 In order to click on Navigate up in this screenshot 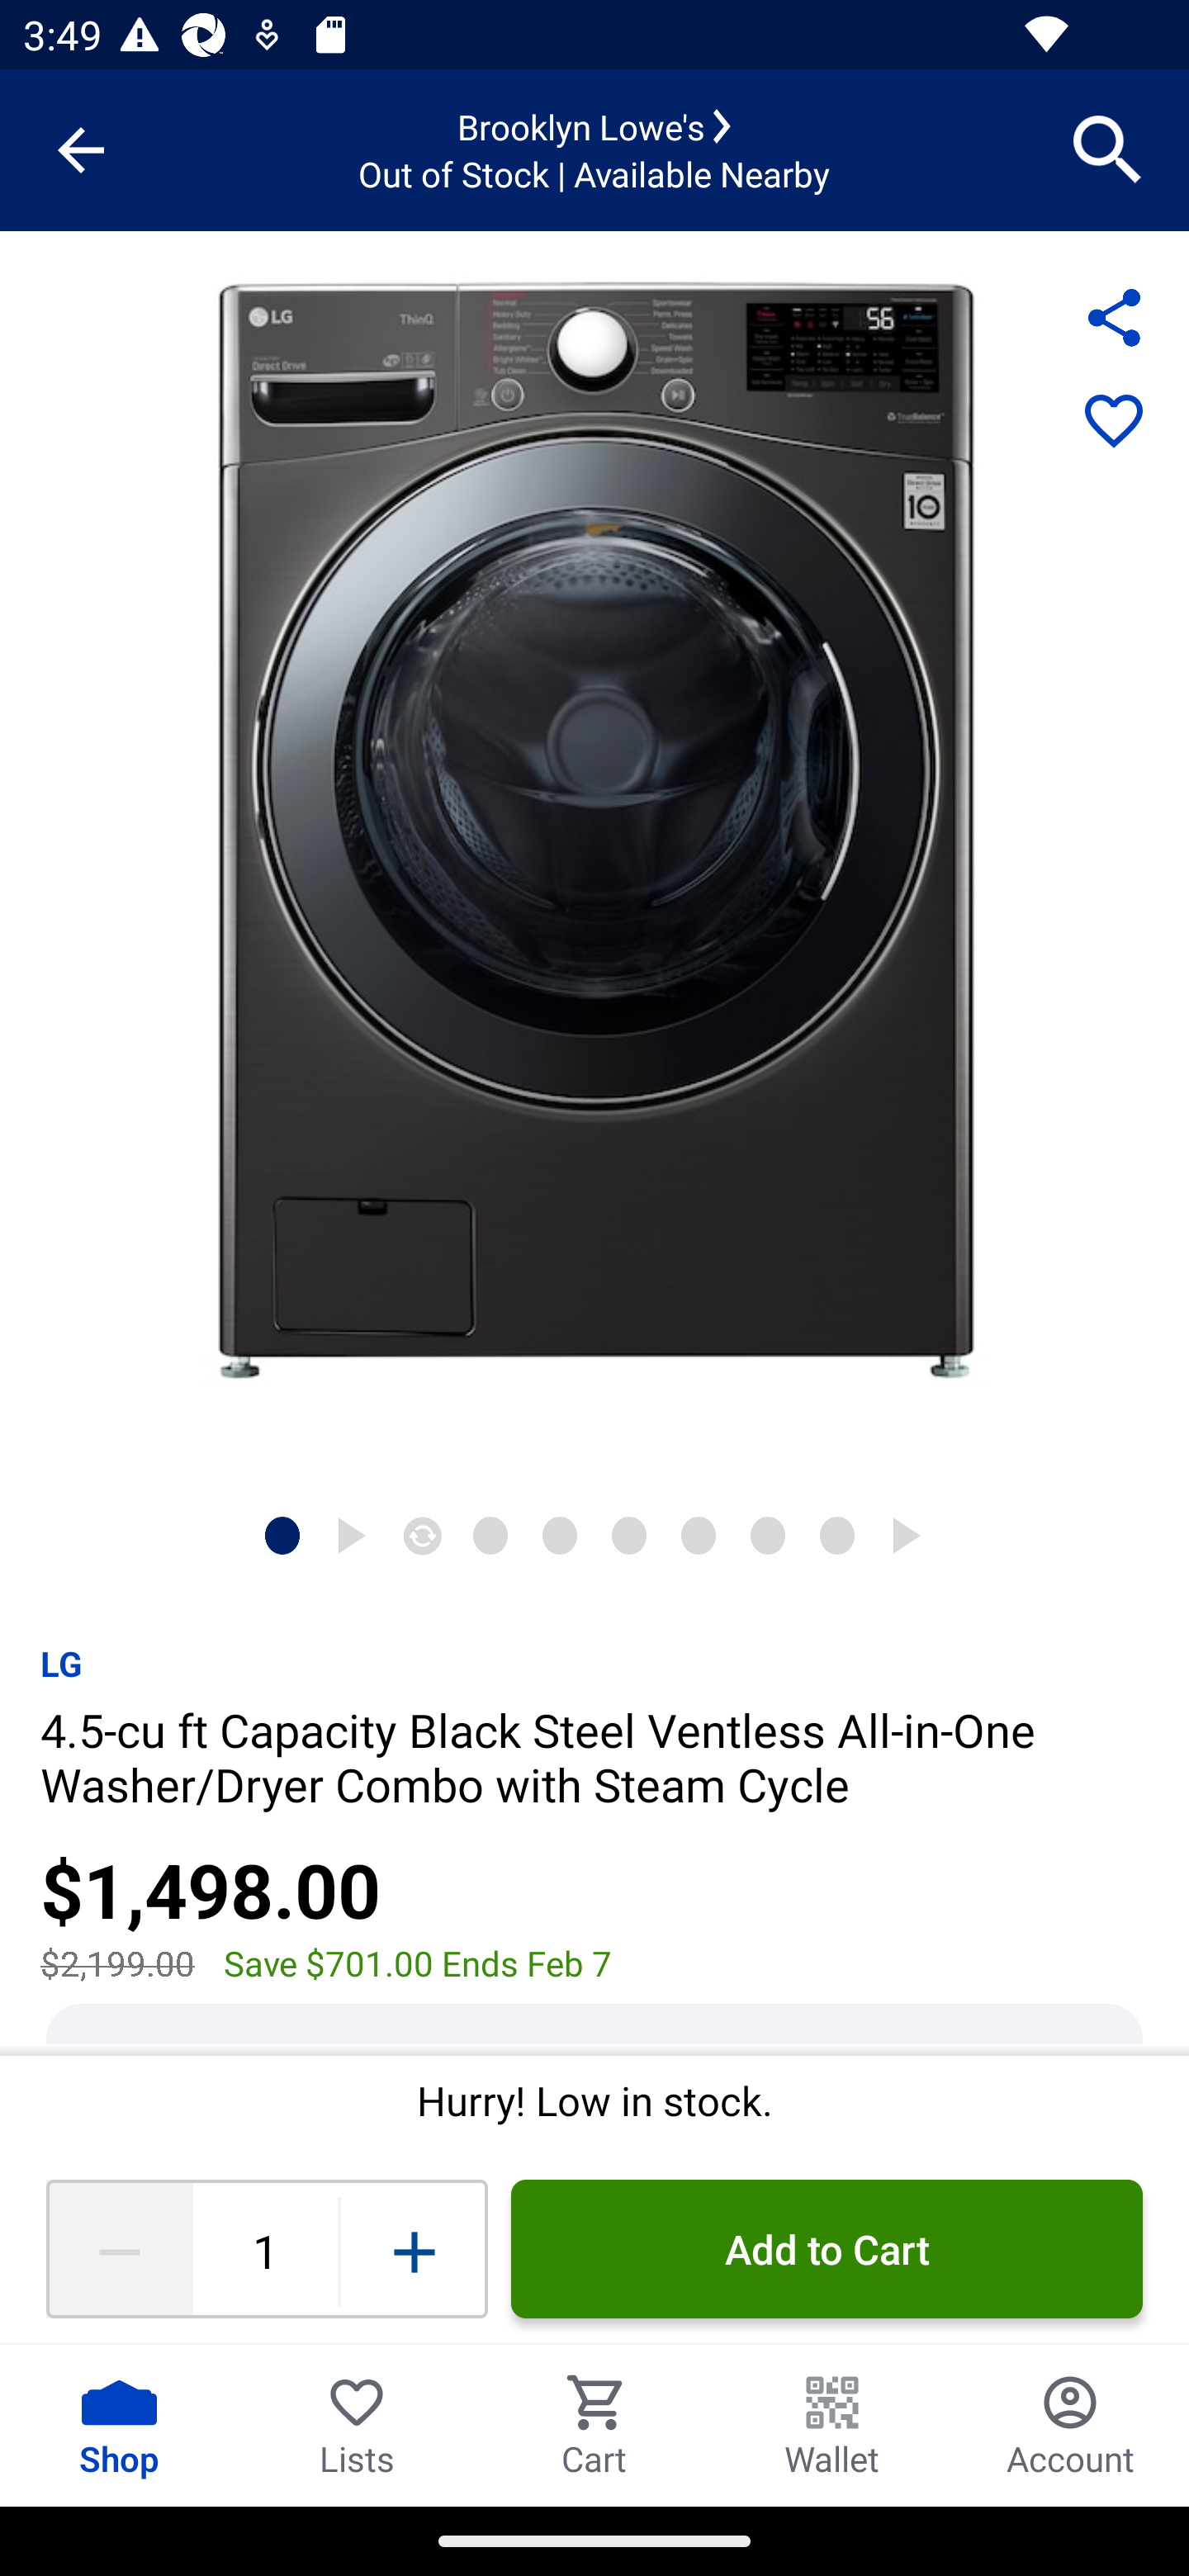, I will do `click(81, 150)`.